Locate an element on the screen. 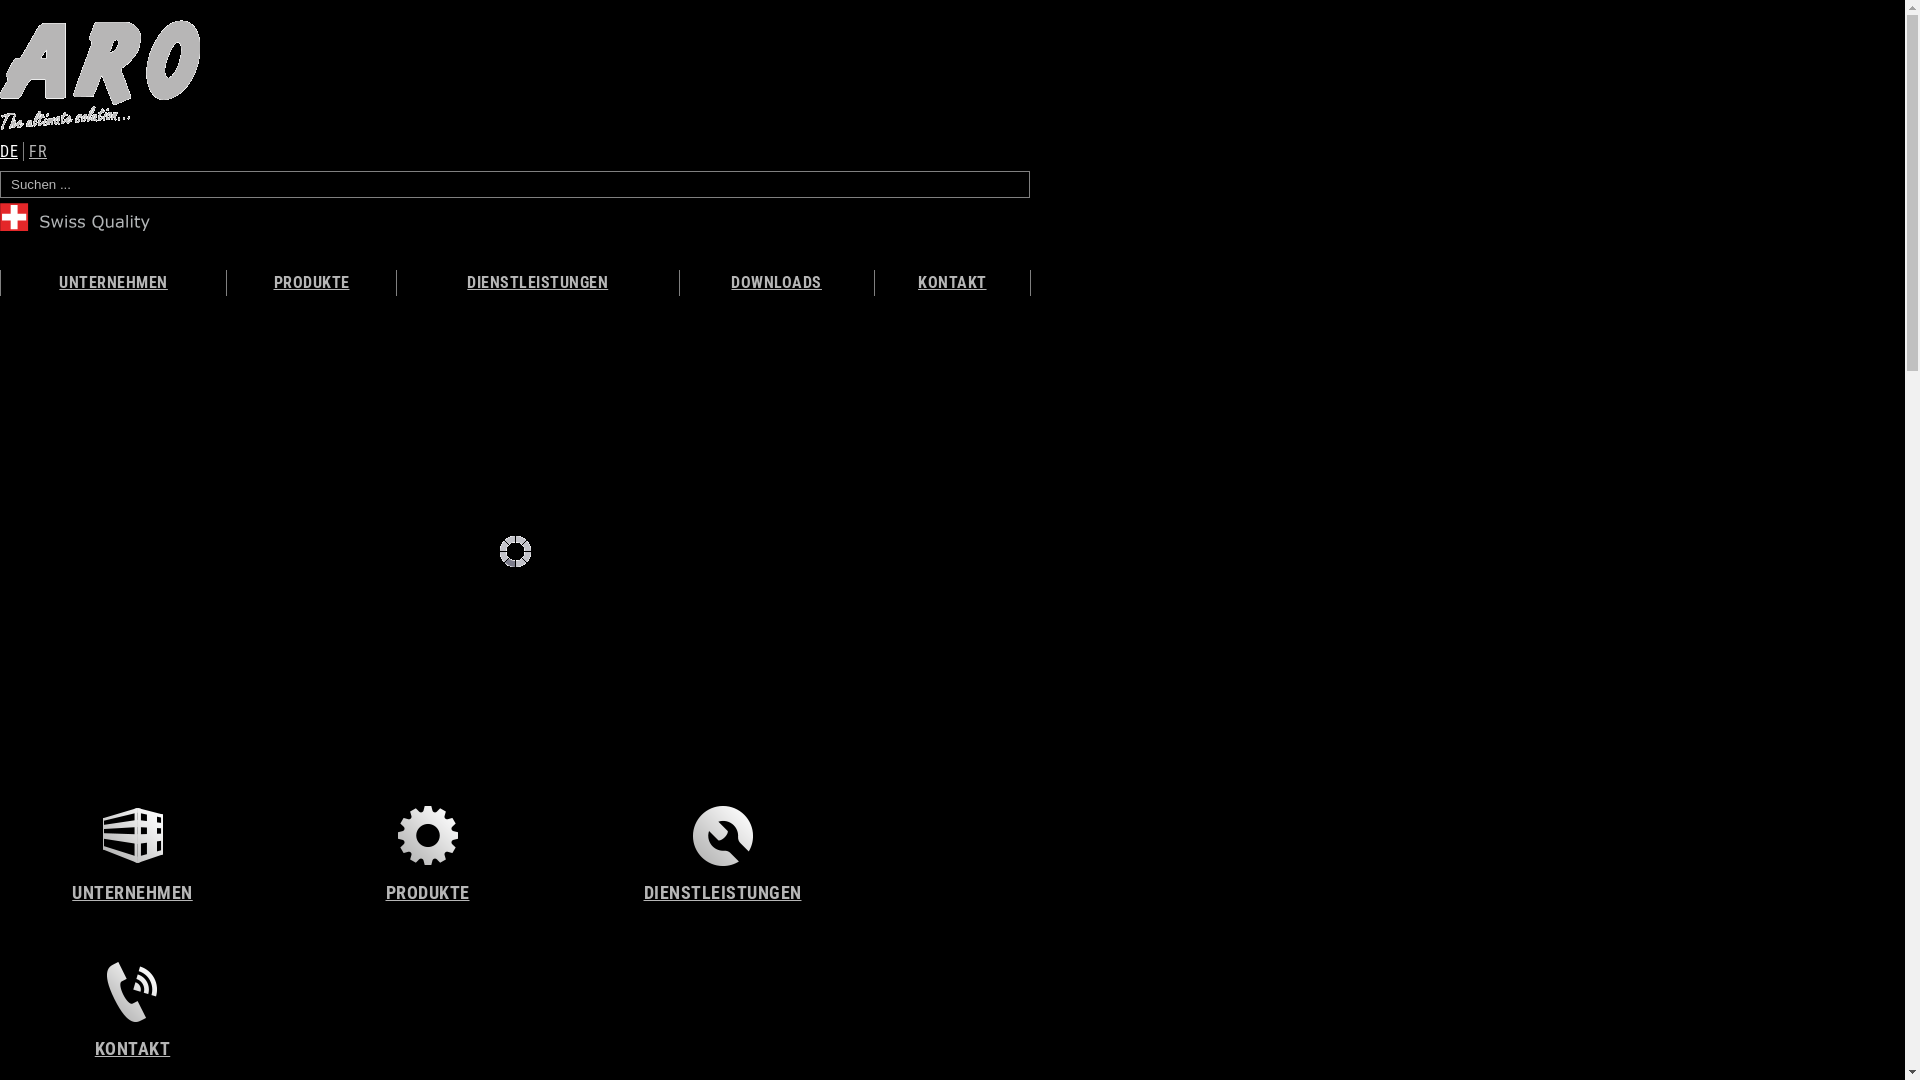  FR is located at coordinates (38, 152).